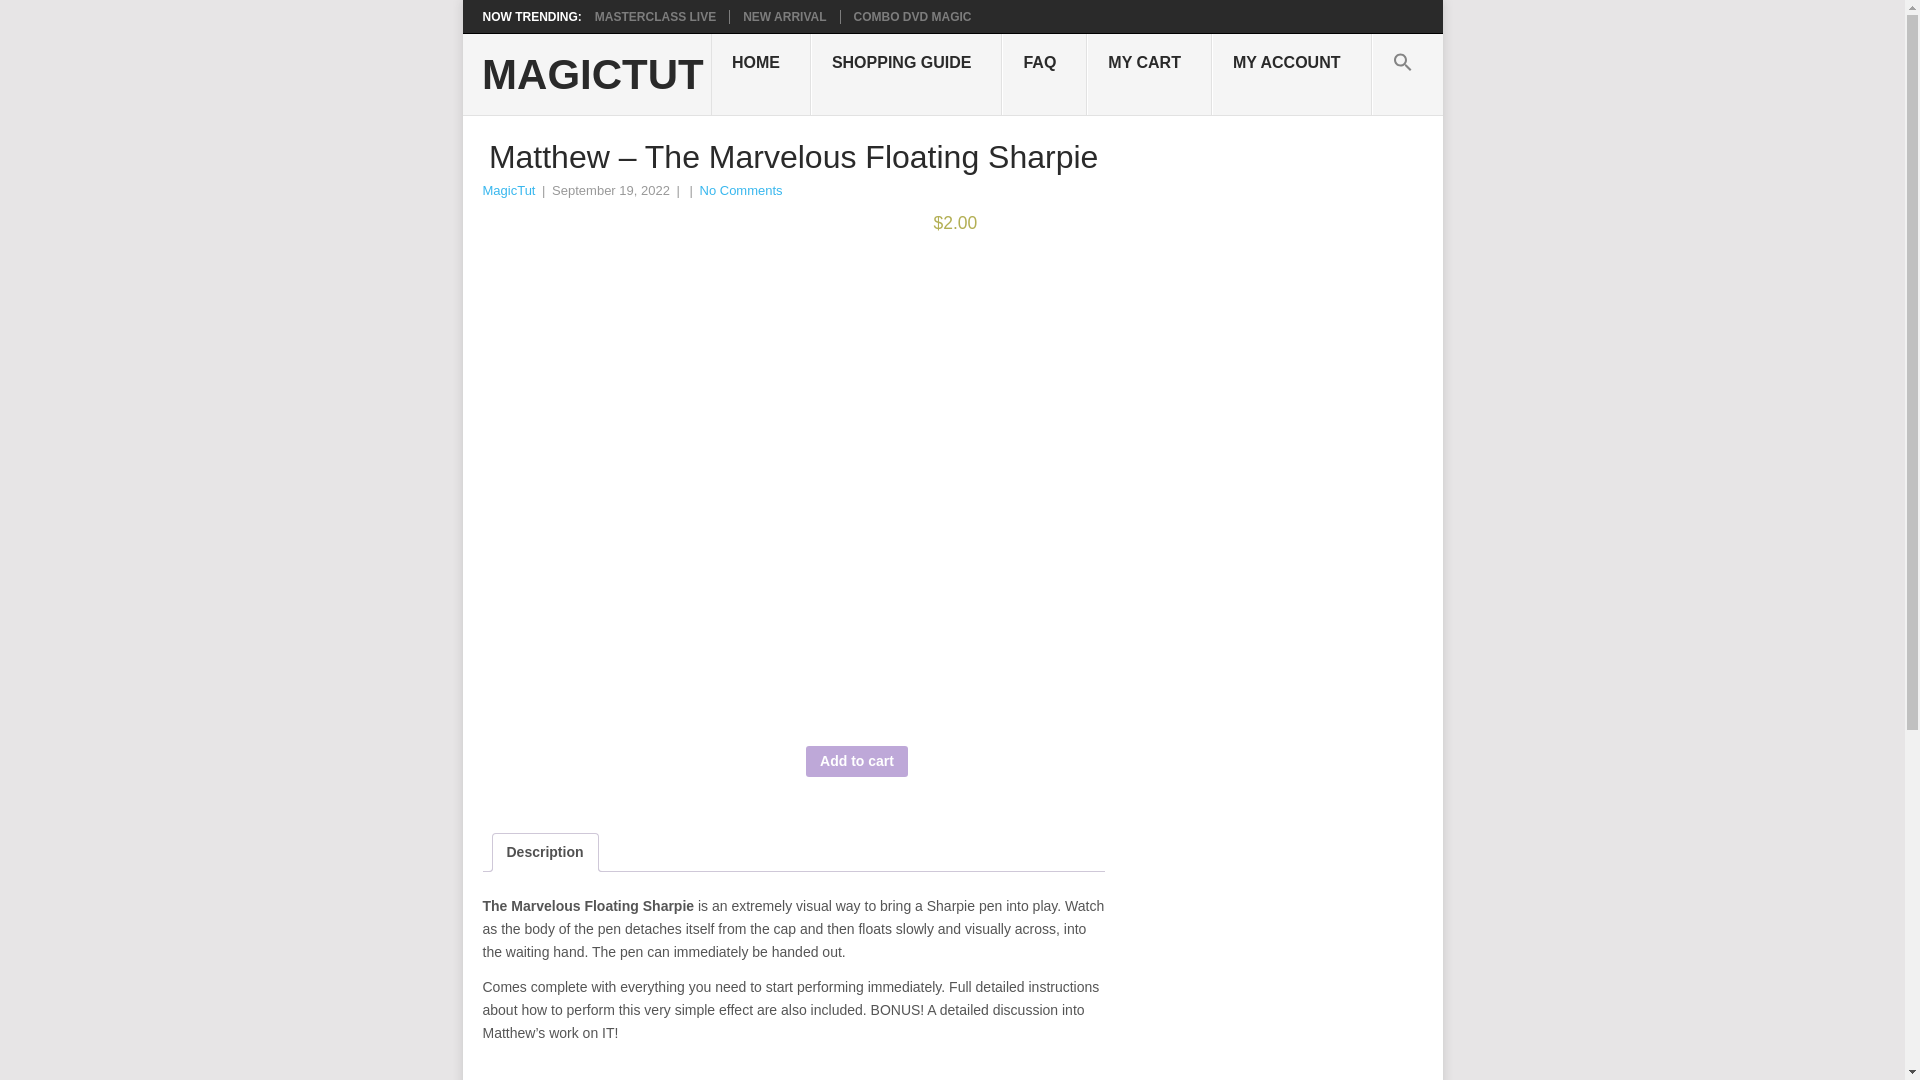  Describe the element at coordinates (508, 190) in the screenshot. I see `Posts by MagicTut` at that location.